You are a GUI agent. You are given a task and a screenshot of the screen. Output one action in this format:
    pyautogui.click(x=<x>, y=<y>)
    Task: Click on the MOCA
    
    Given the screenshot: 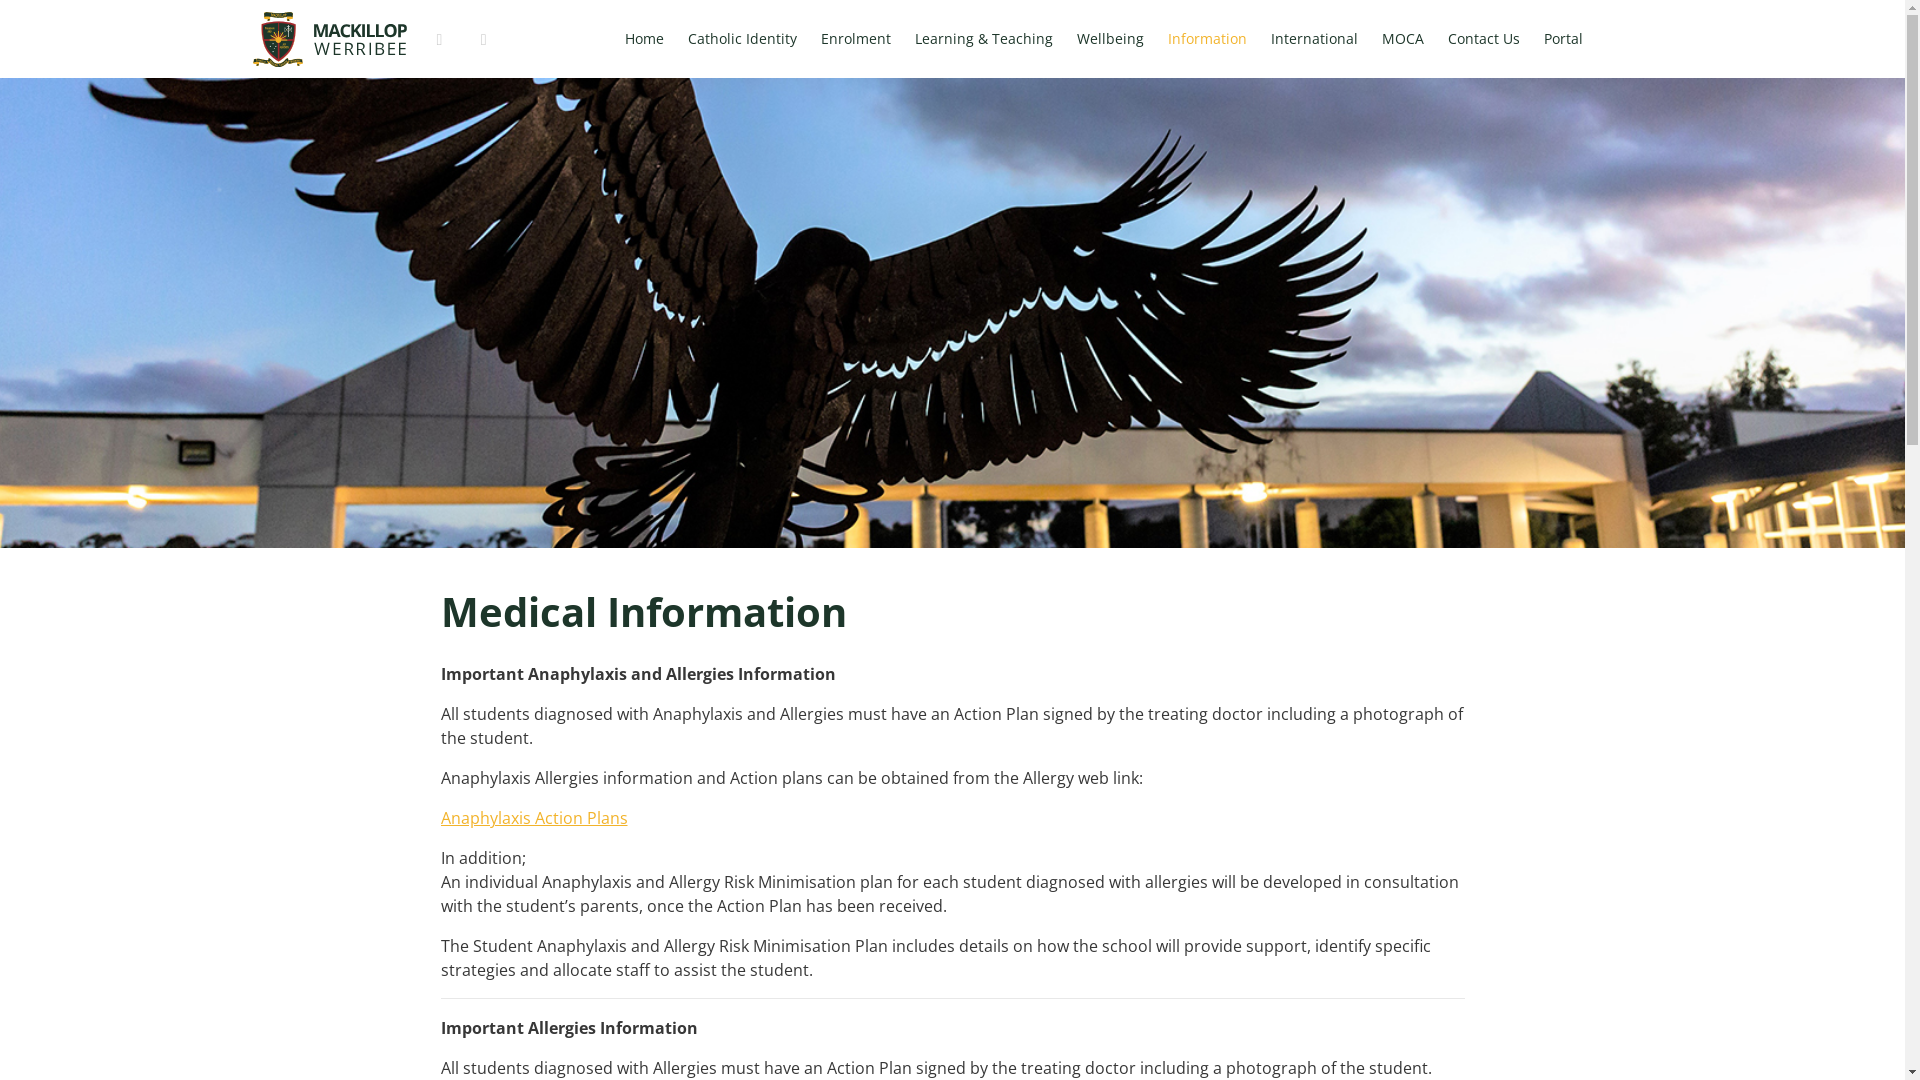 What is the action you would take?
    pyautogui.click(x=1403, y=39)
    